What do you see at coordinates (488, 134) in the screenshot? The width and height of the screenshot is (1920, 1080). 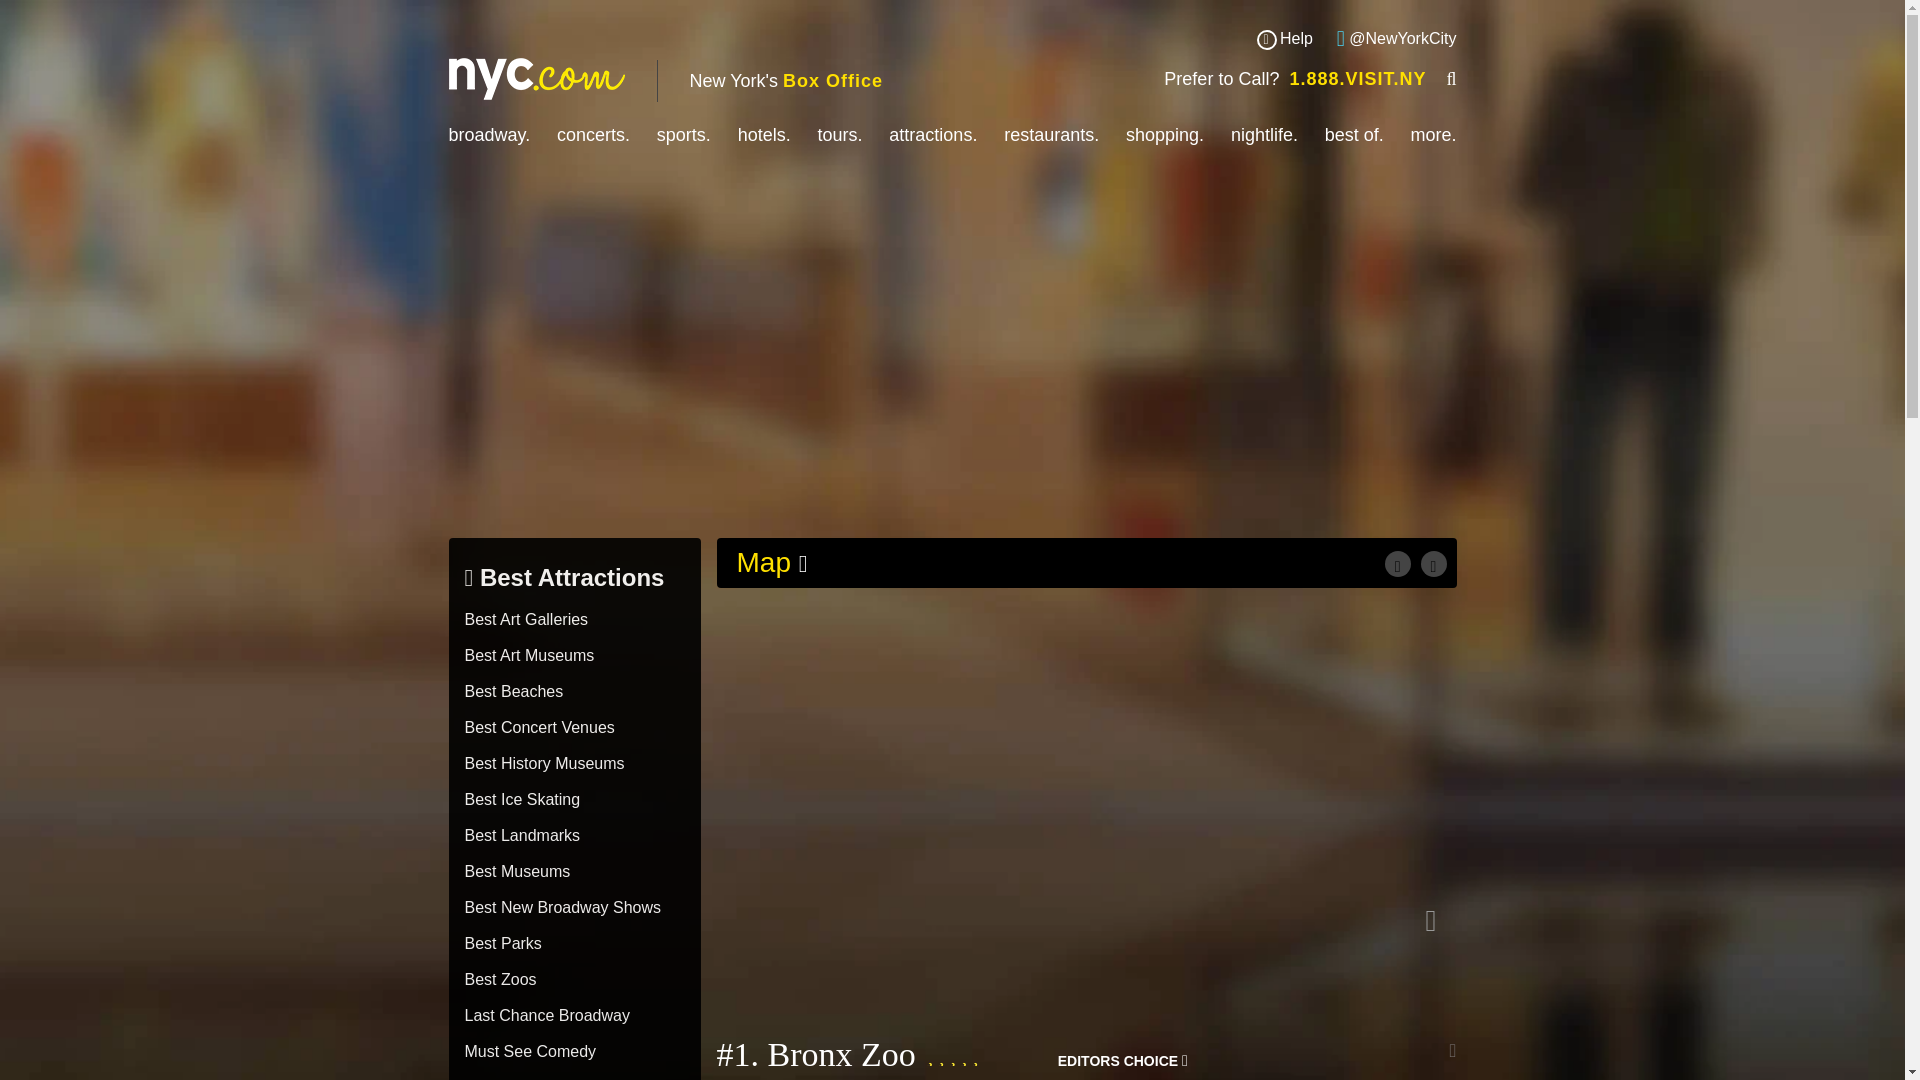 I see `broadway.` at bounding box center [488, 134].